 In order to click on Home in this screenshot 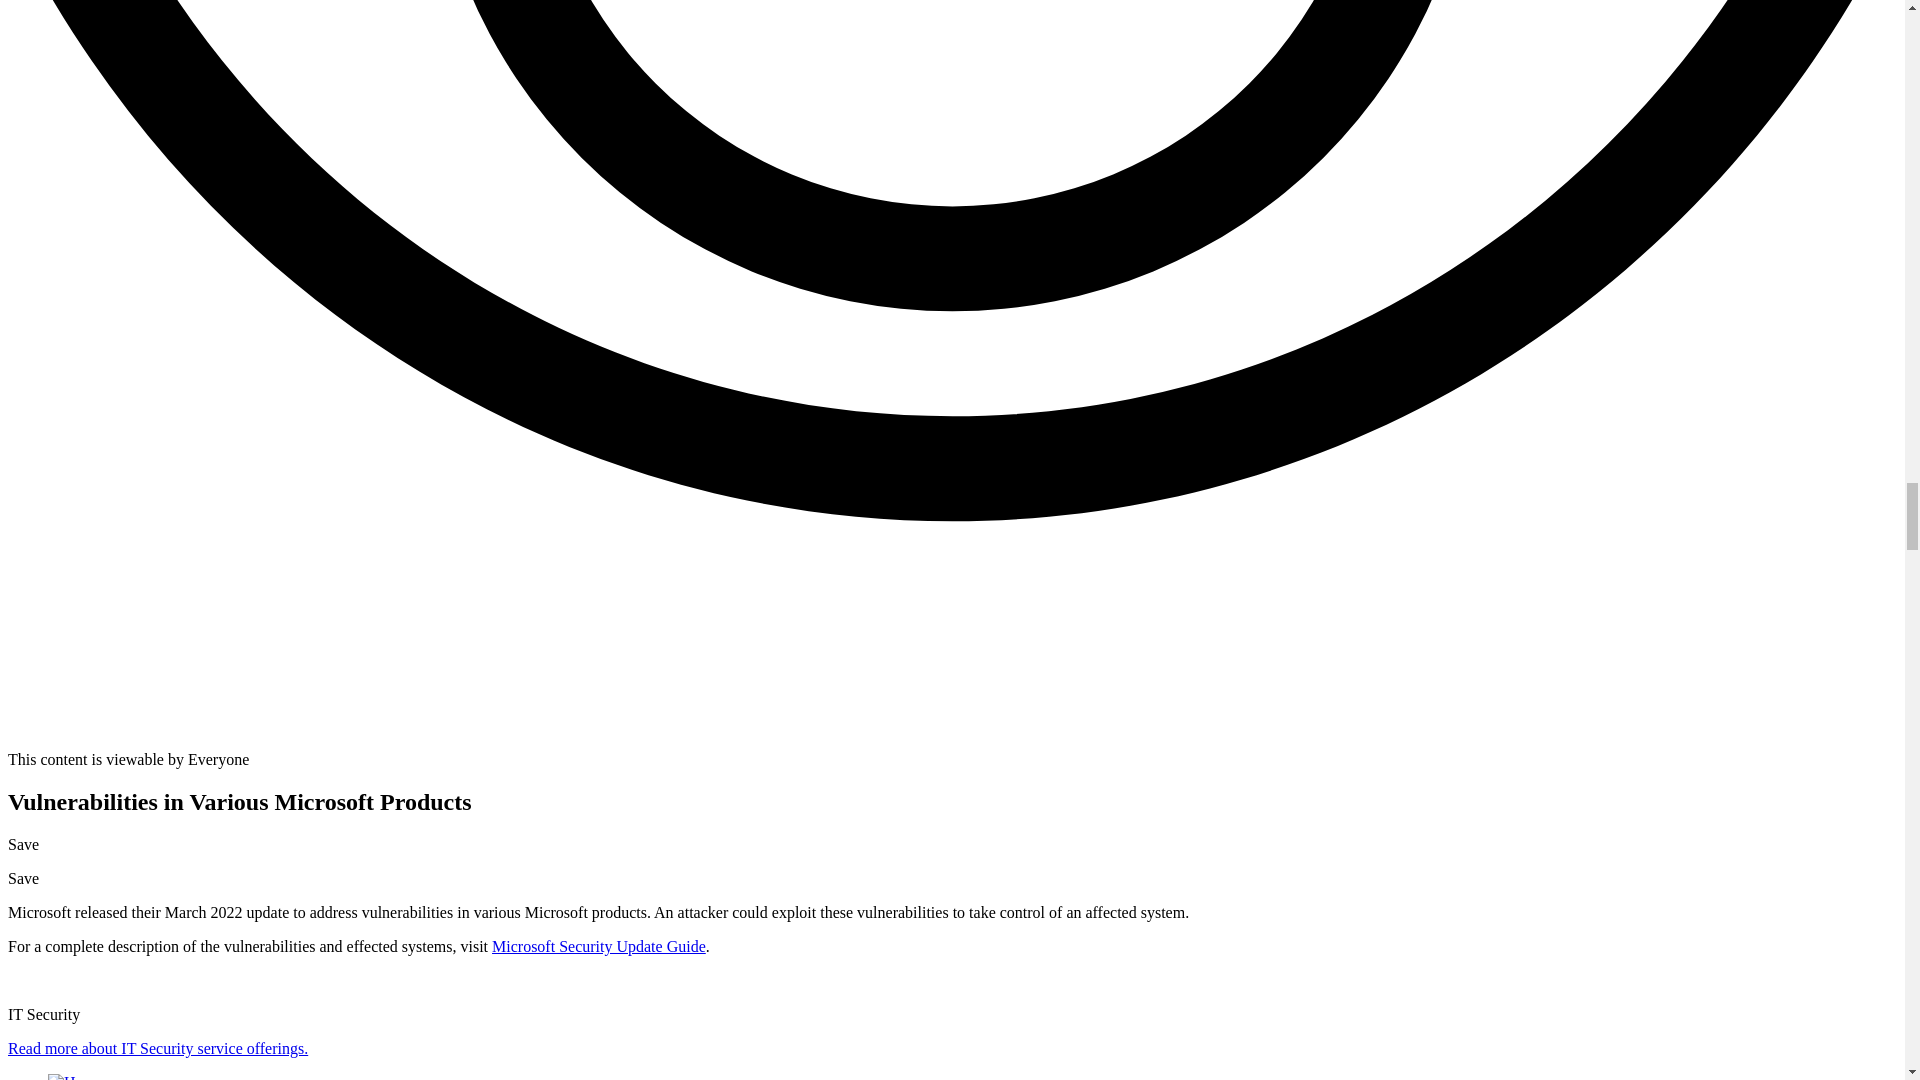, I will do `click(76, 1076)`.